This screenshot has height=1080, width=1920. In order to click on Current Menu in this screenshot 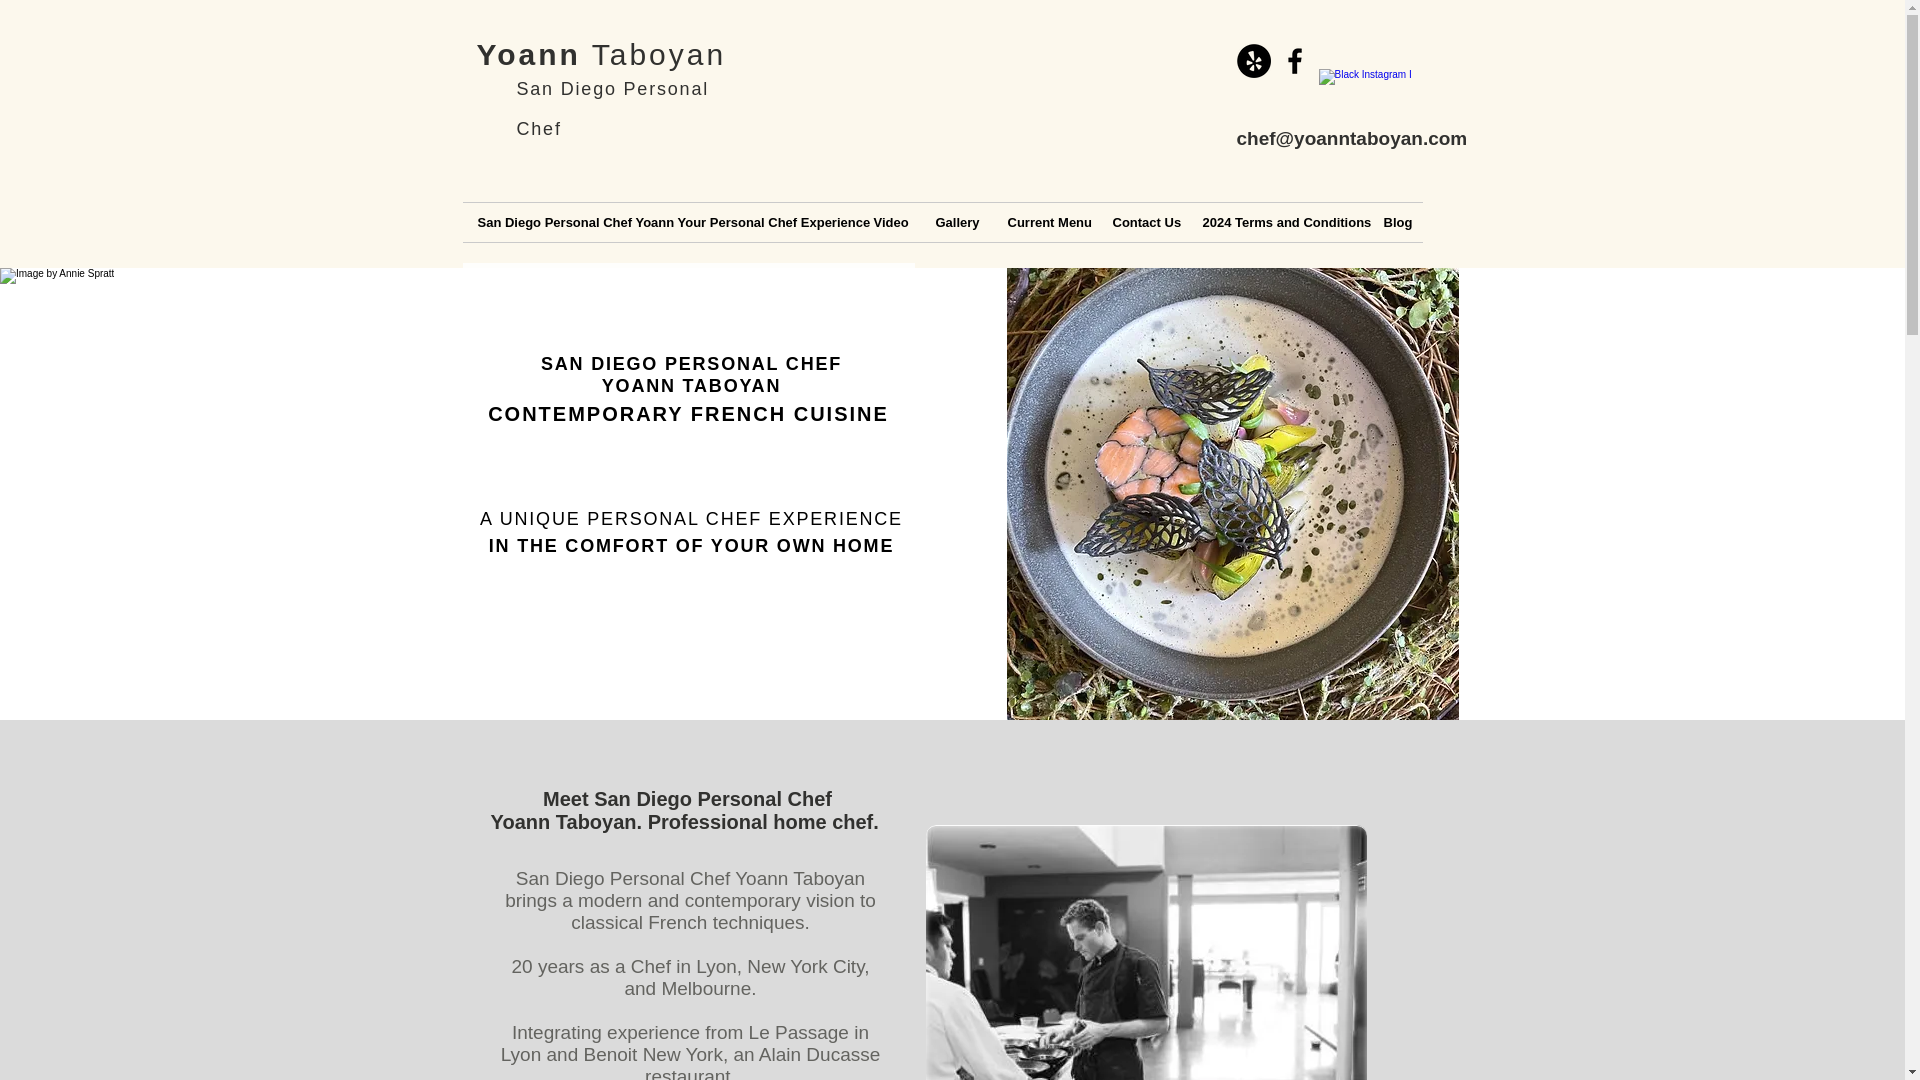, I will do `click(1044, 222)`.